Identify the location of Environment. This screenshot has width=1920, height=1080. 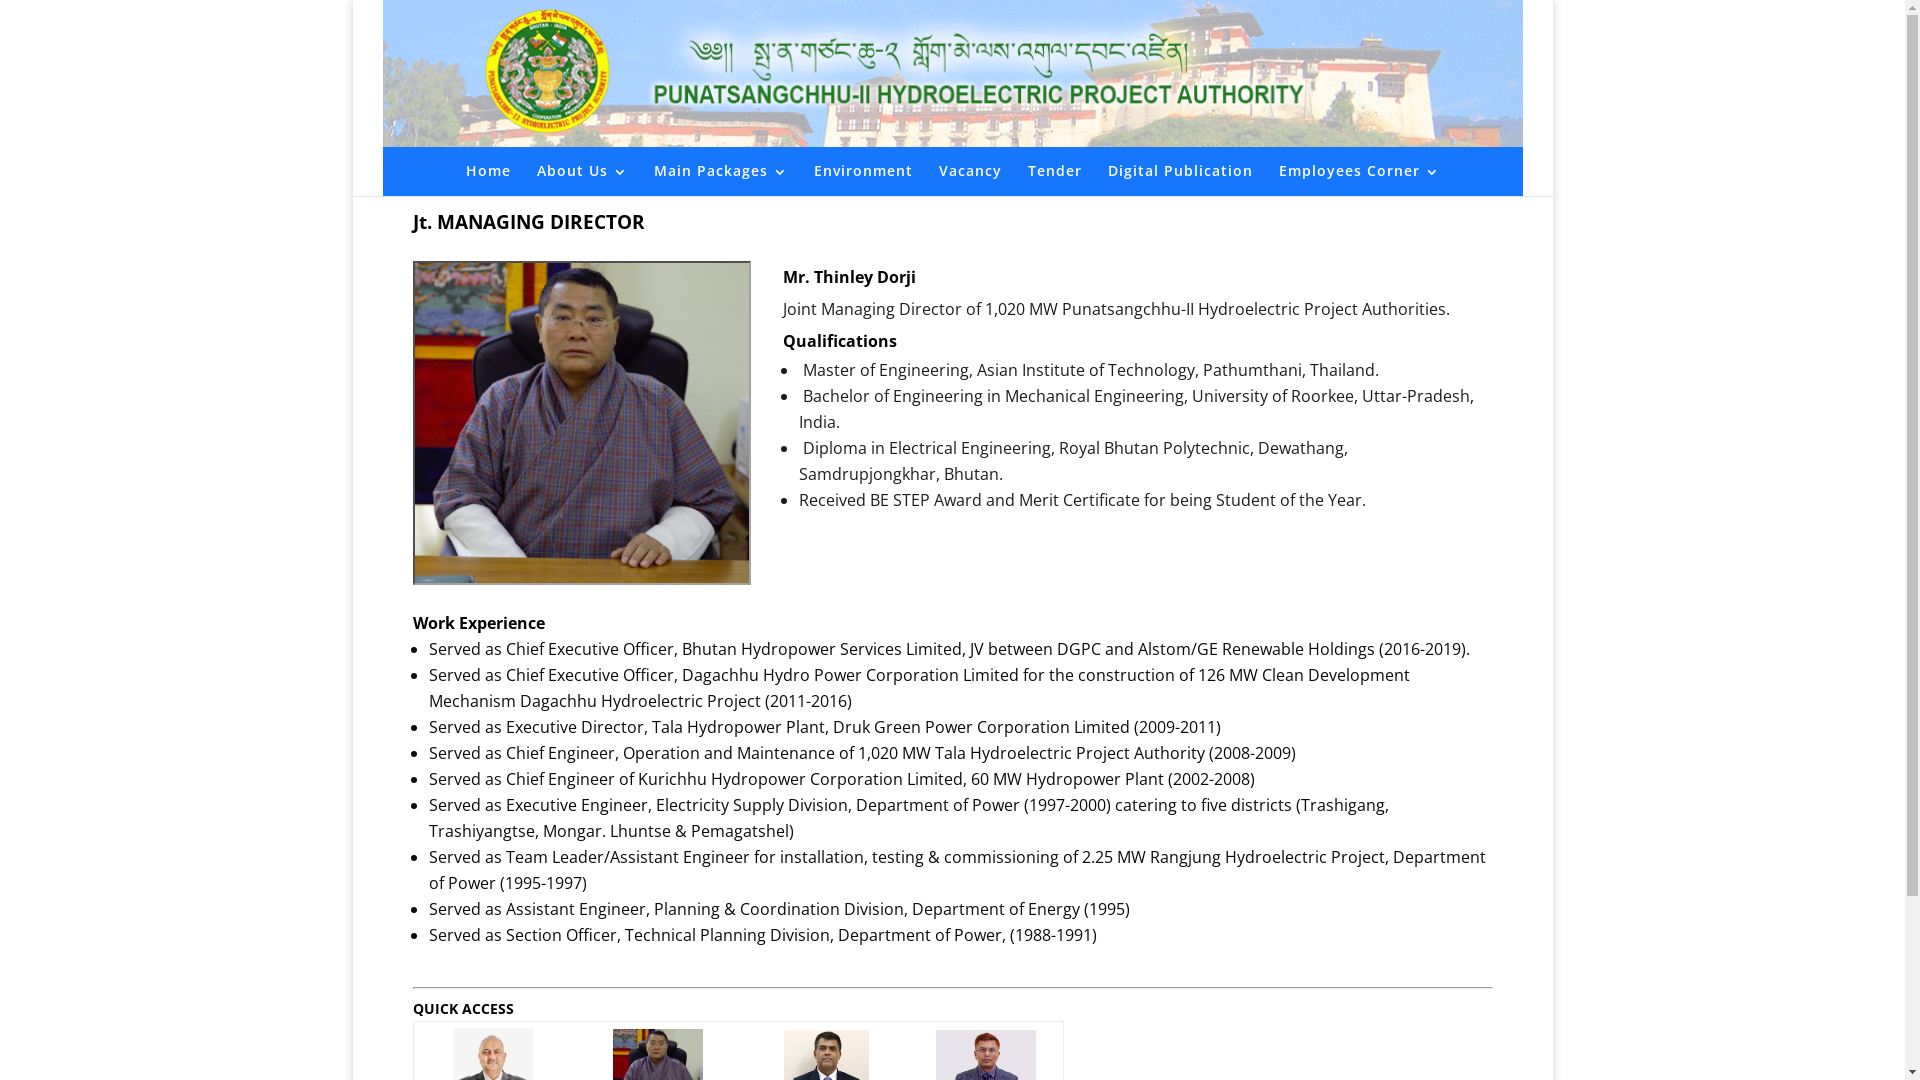
(864, 184).